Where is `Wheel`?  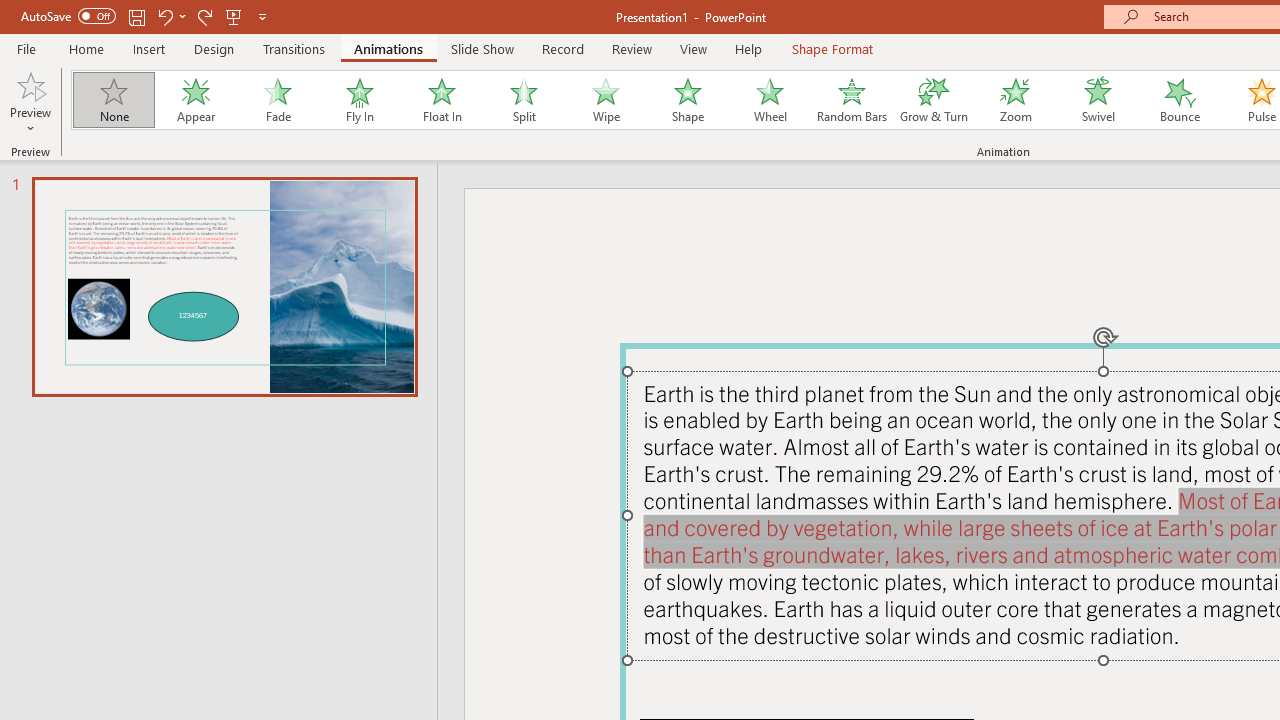
Wheel is located at coordinates (770, 100).